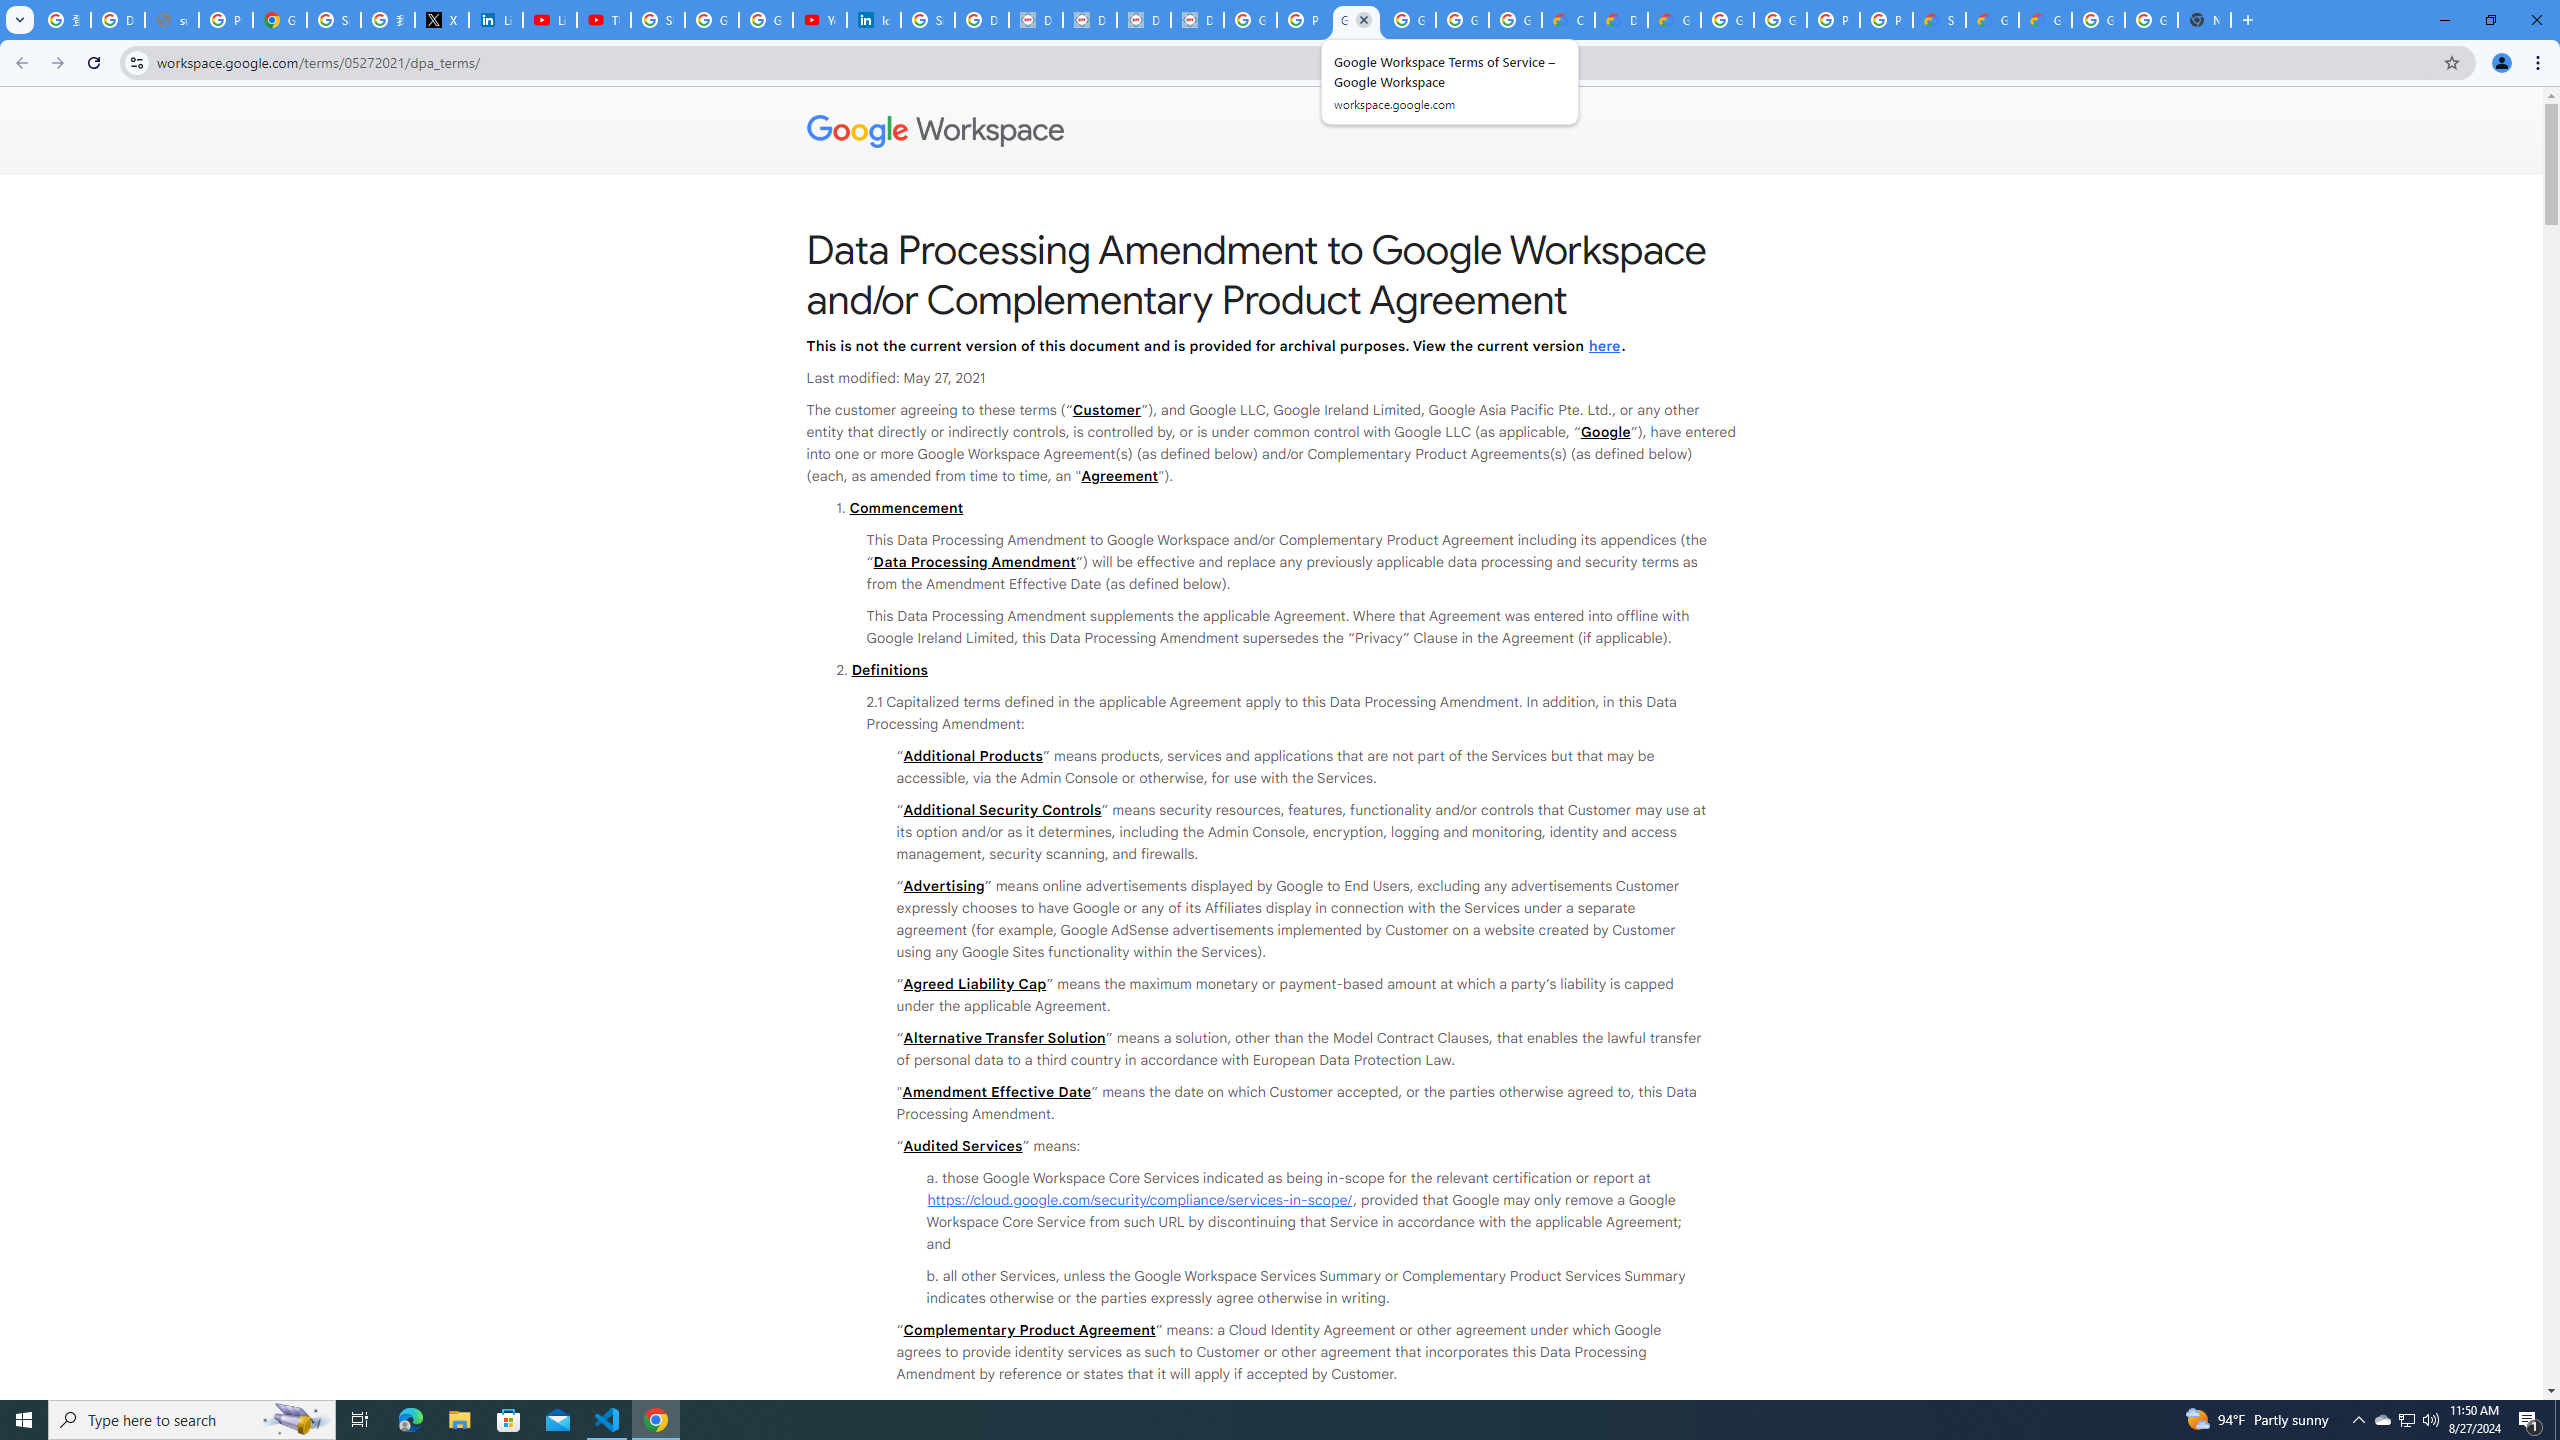 This screenshot has width=2560, height=1440. Describe the element at coordinates (1090, 20) in the screenshot. I see `Data Privacy Framework` at that location.